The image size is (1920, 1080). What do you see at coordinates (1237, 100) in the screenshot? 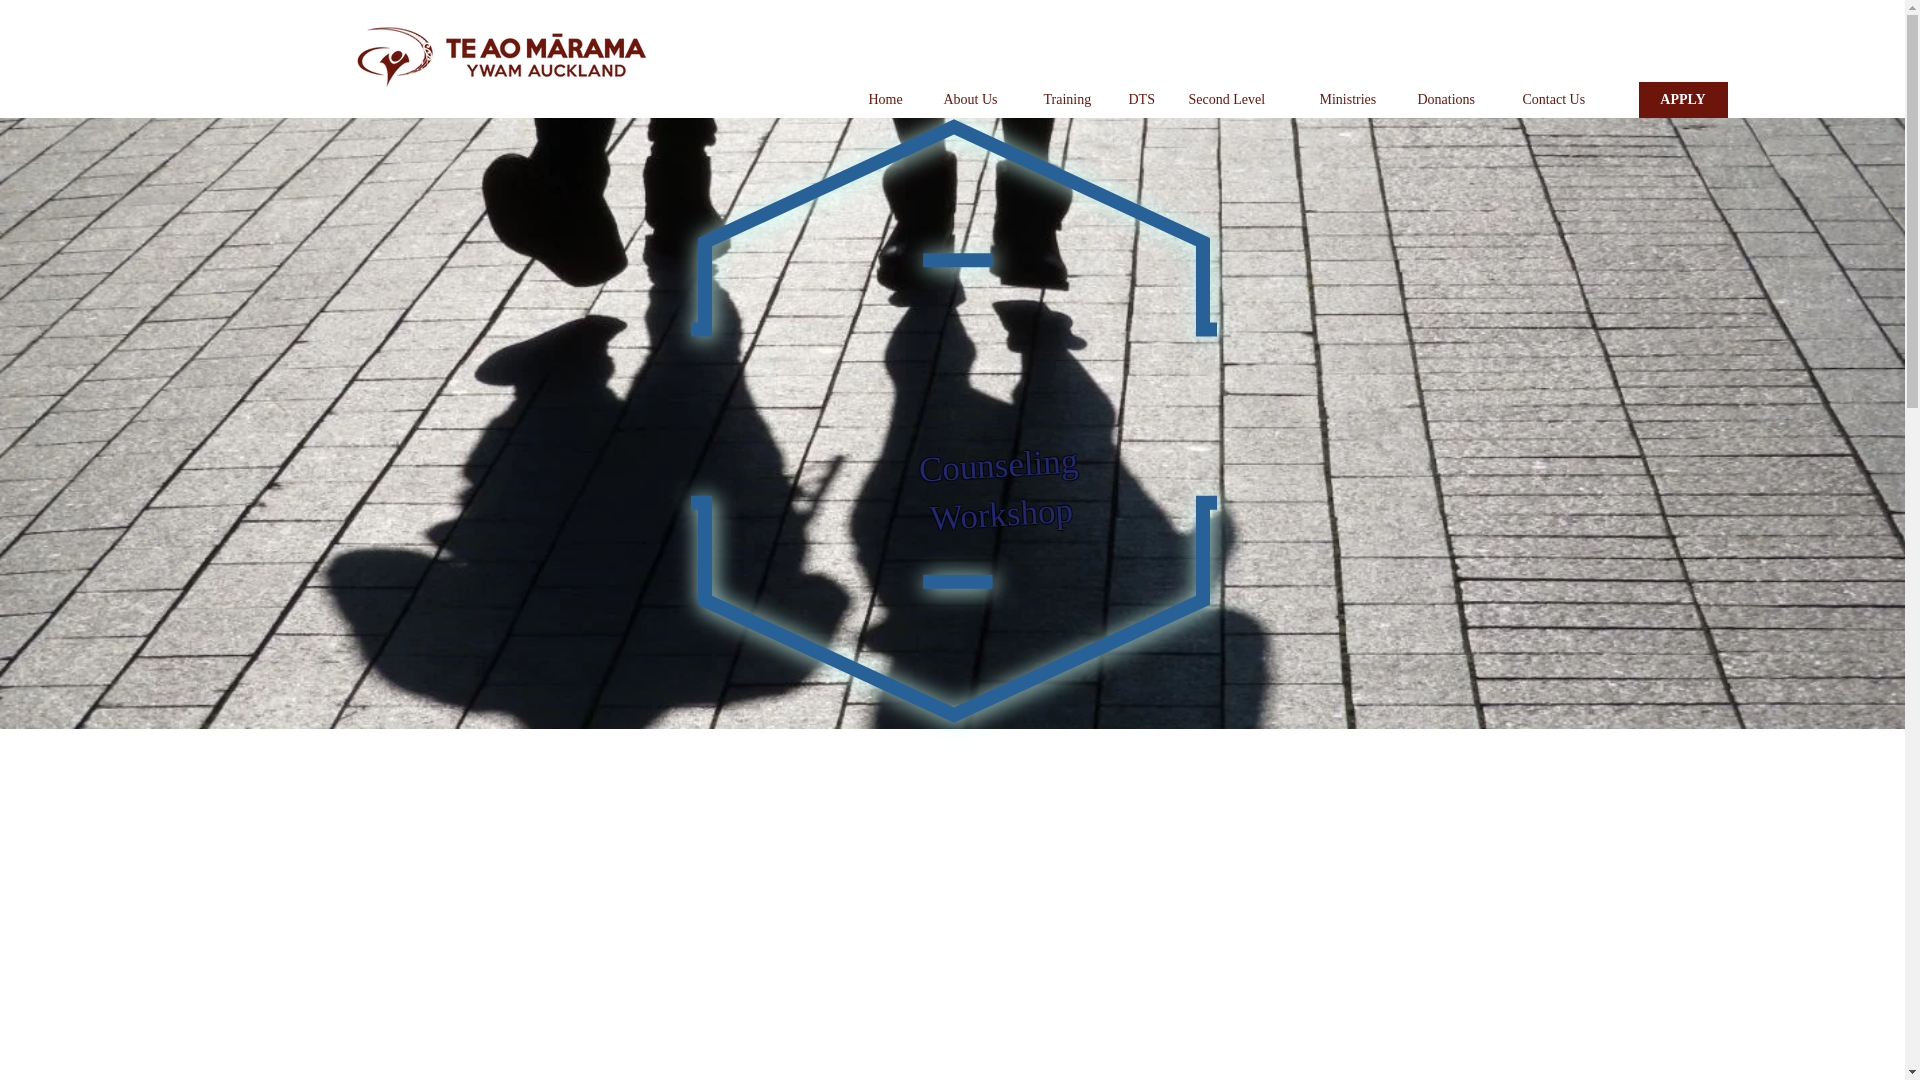
I see `Second Level` at bounding box center [1237, 100].